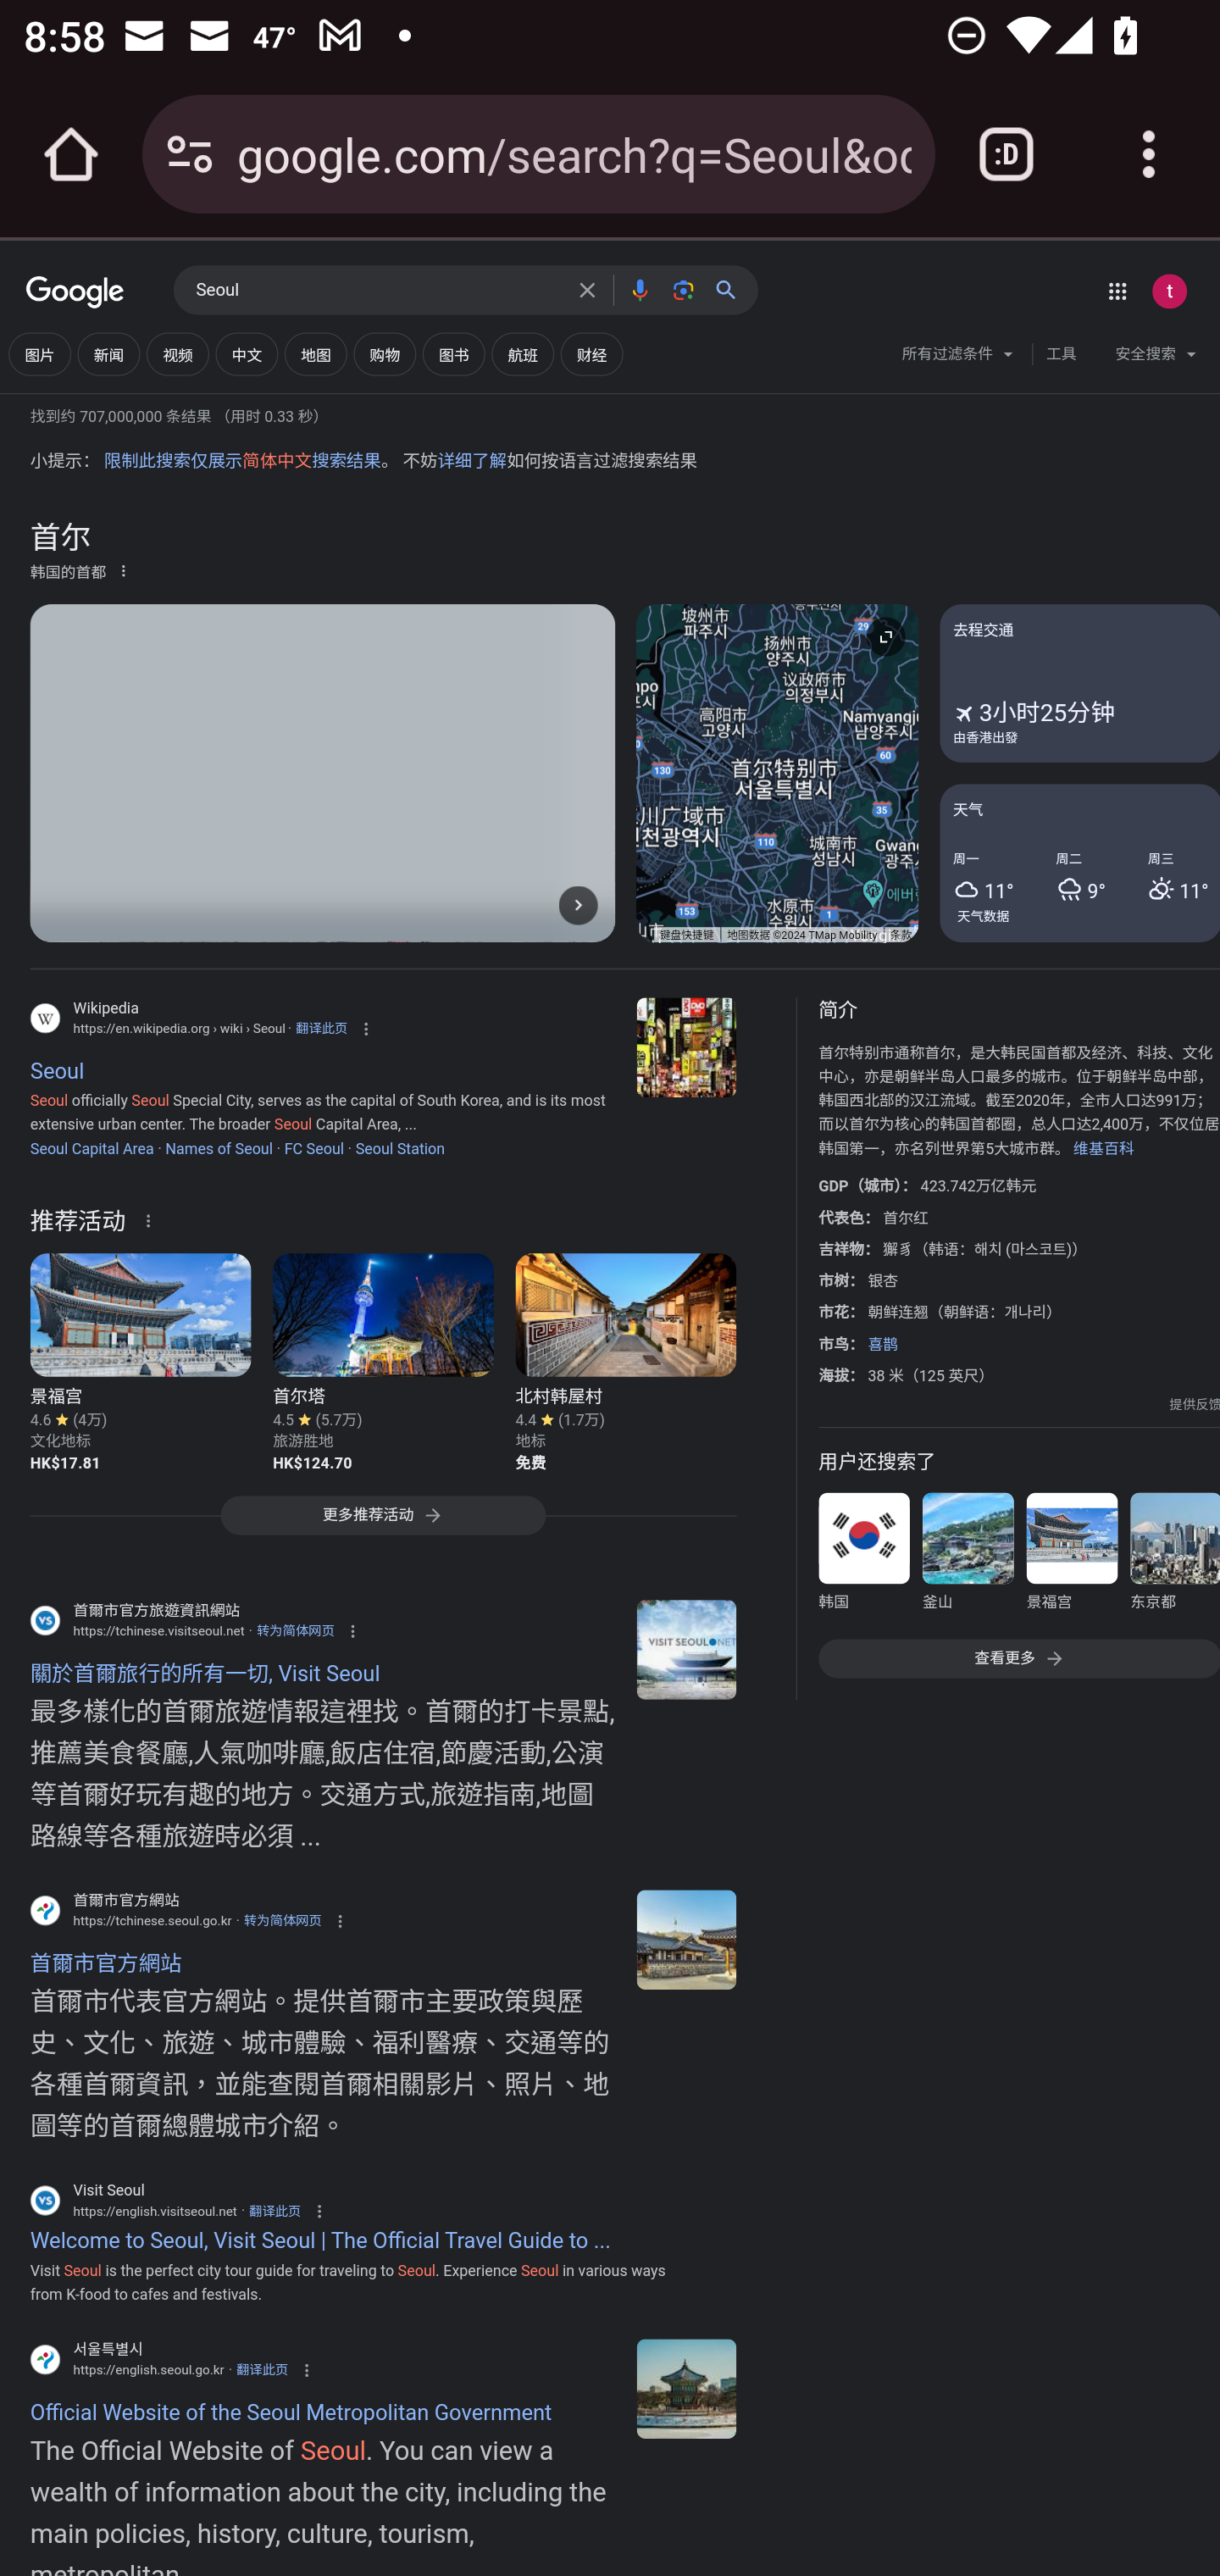  What do you see at coordinates (241, 461) in the screenshot?
I see `限制此搜索仅展示简体中文搜索结果 限制此搜索仅展示 简体中文 搜索结果` at bounding box center [241, 461].